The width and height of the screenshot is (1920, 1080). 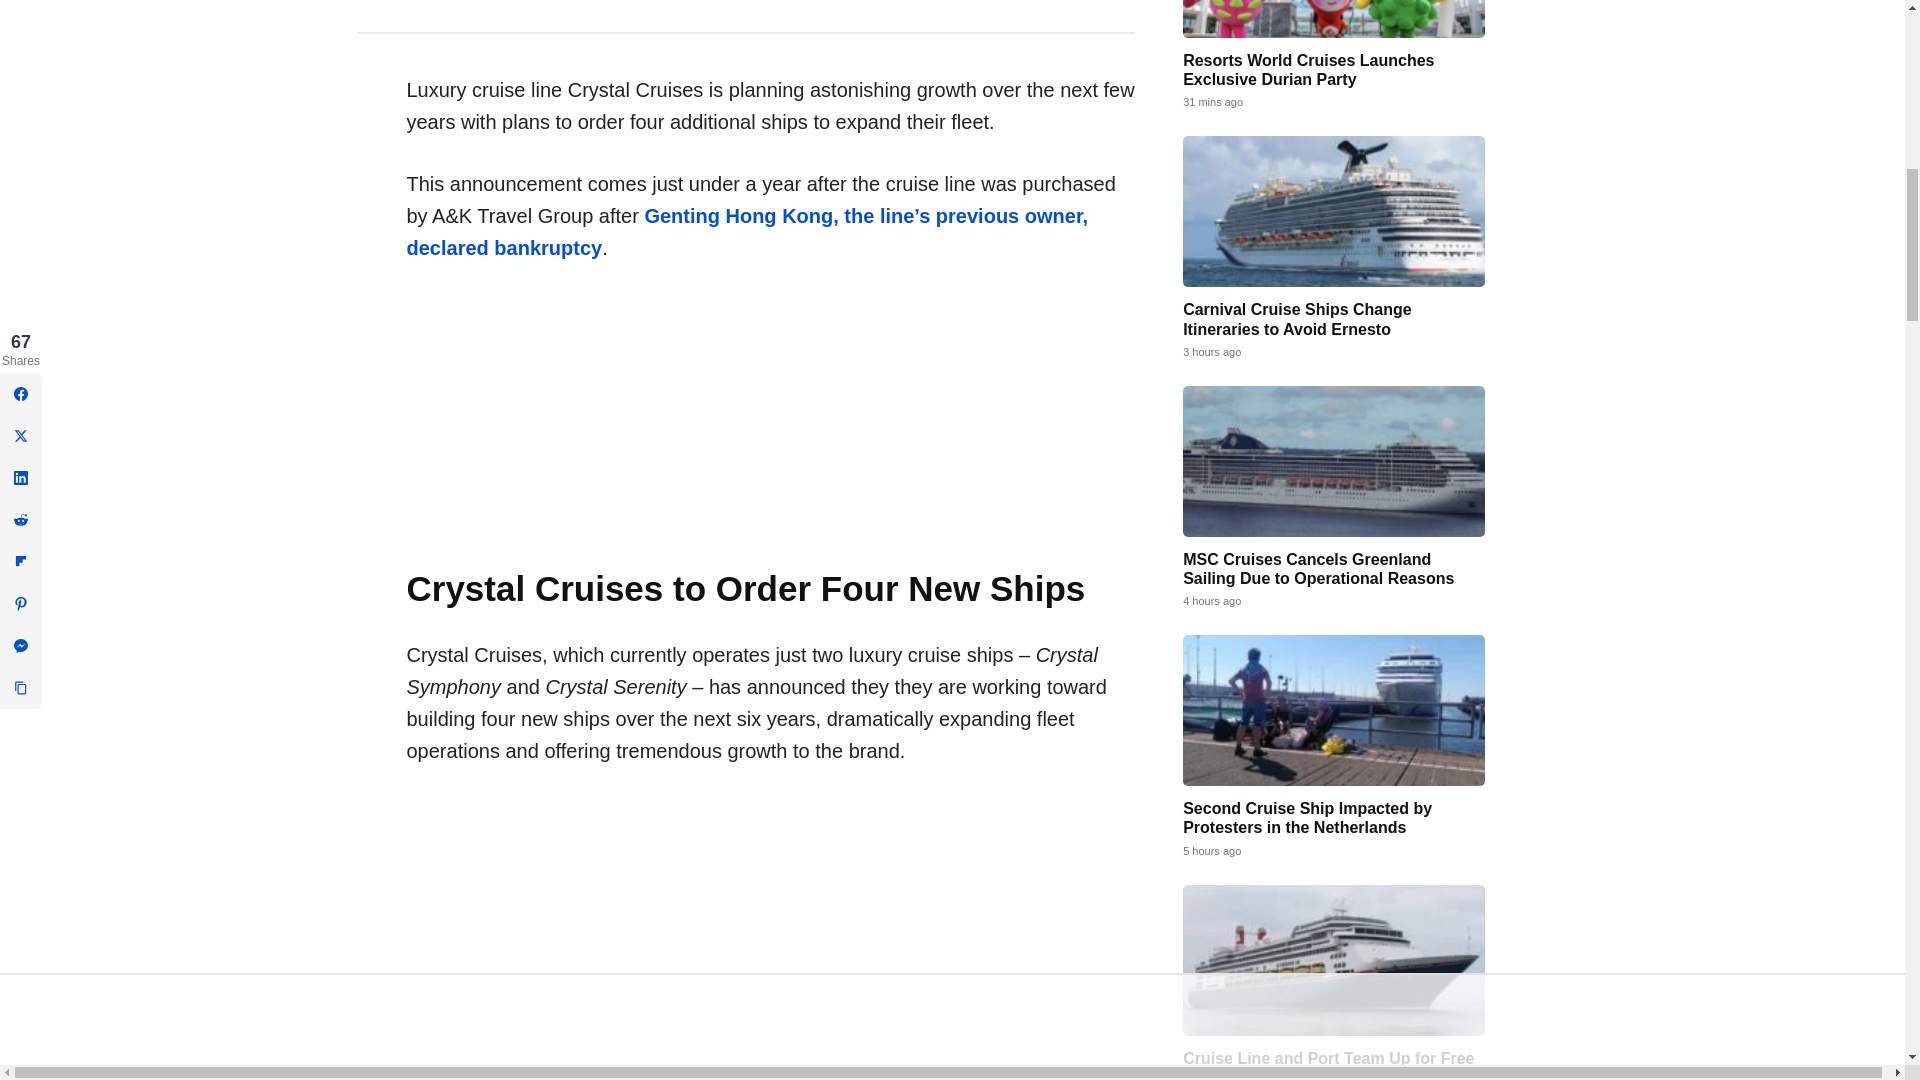 What do you see at coordinates (1333, 212) in the screenshot?
I see `Carnival Cruise Ships Change Itineraries to Avoid Ernesto` at bounding box center [1333, 212].